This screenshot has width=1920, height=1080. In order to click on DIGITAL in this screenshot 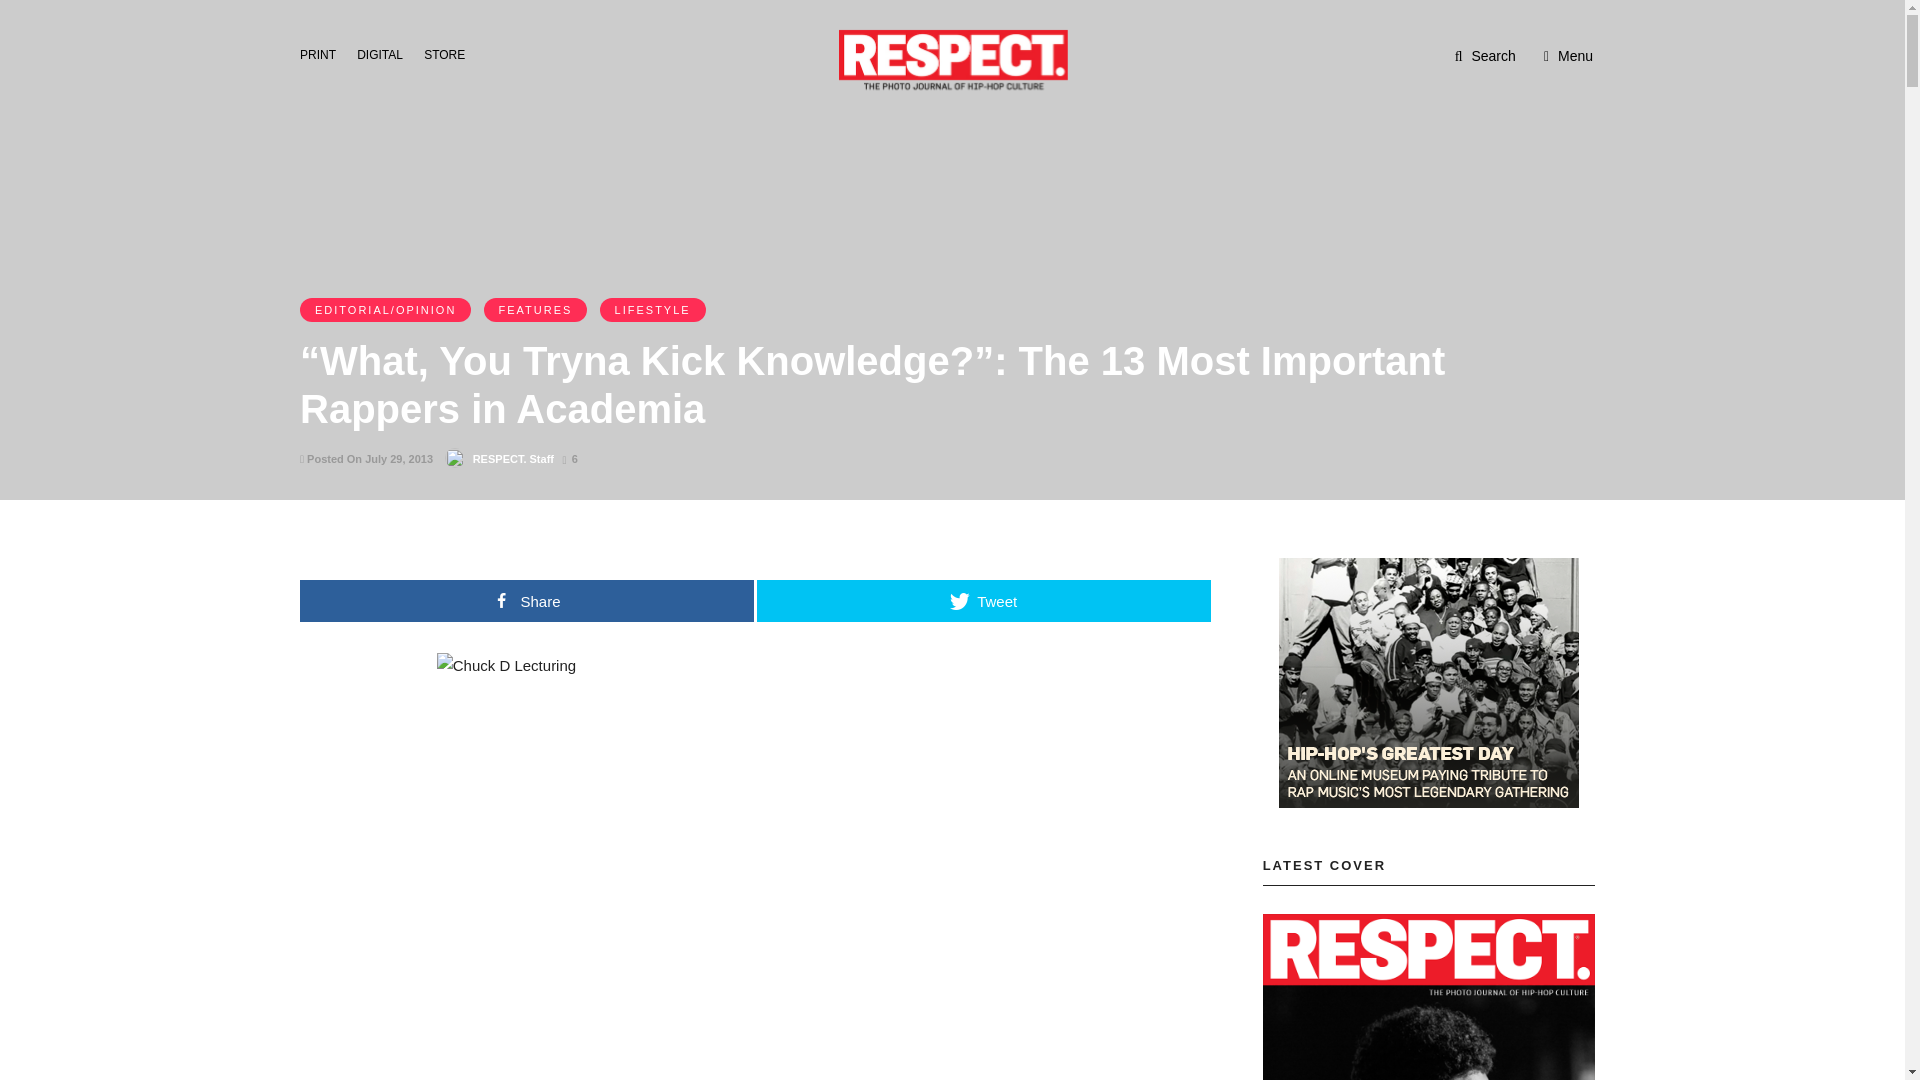, I will do `click(386, 53)`.